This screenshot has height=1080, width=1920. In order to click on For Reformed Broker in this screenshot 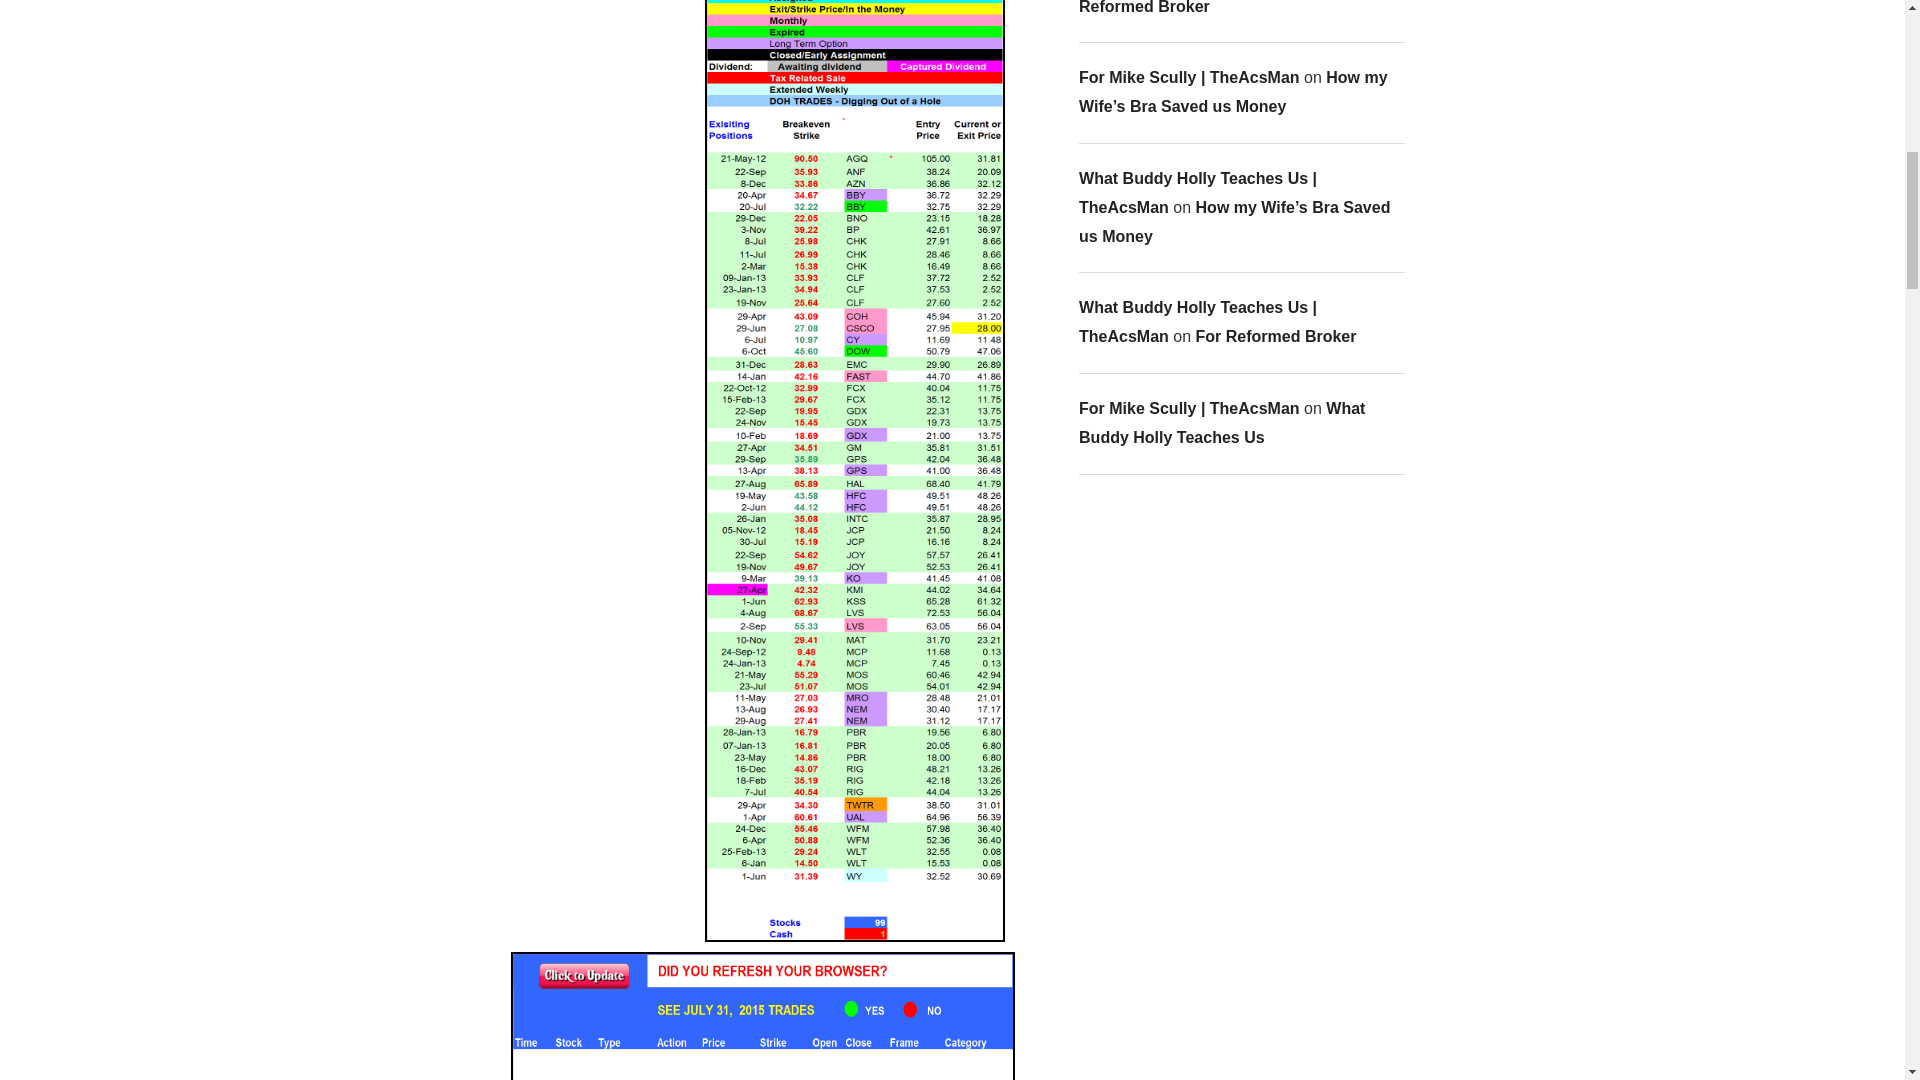, I will do `click(1220, 8)`.